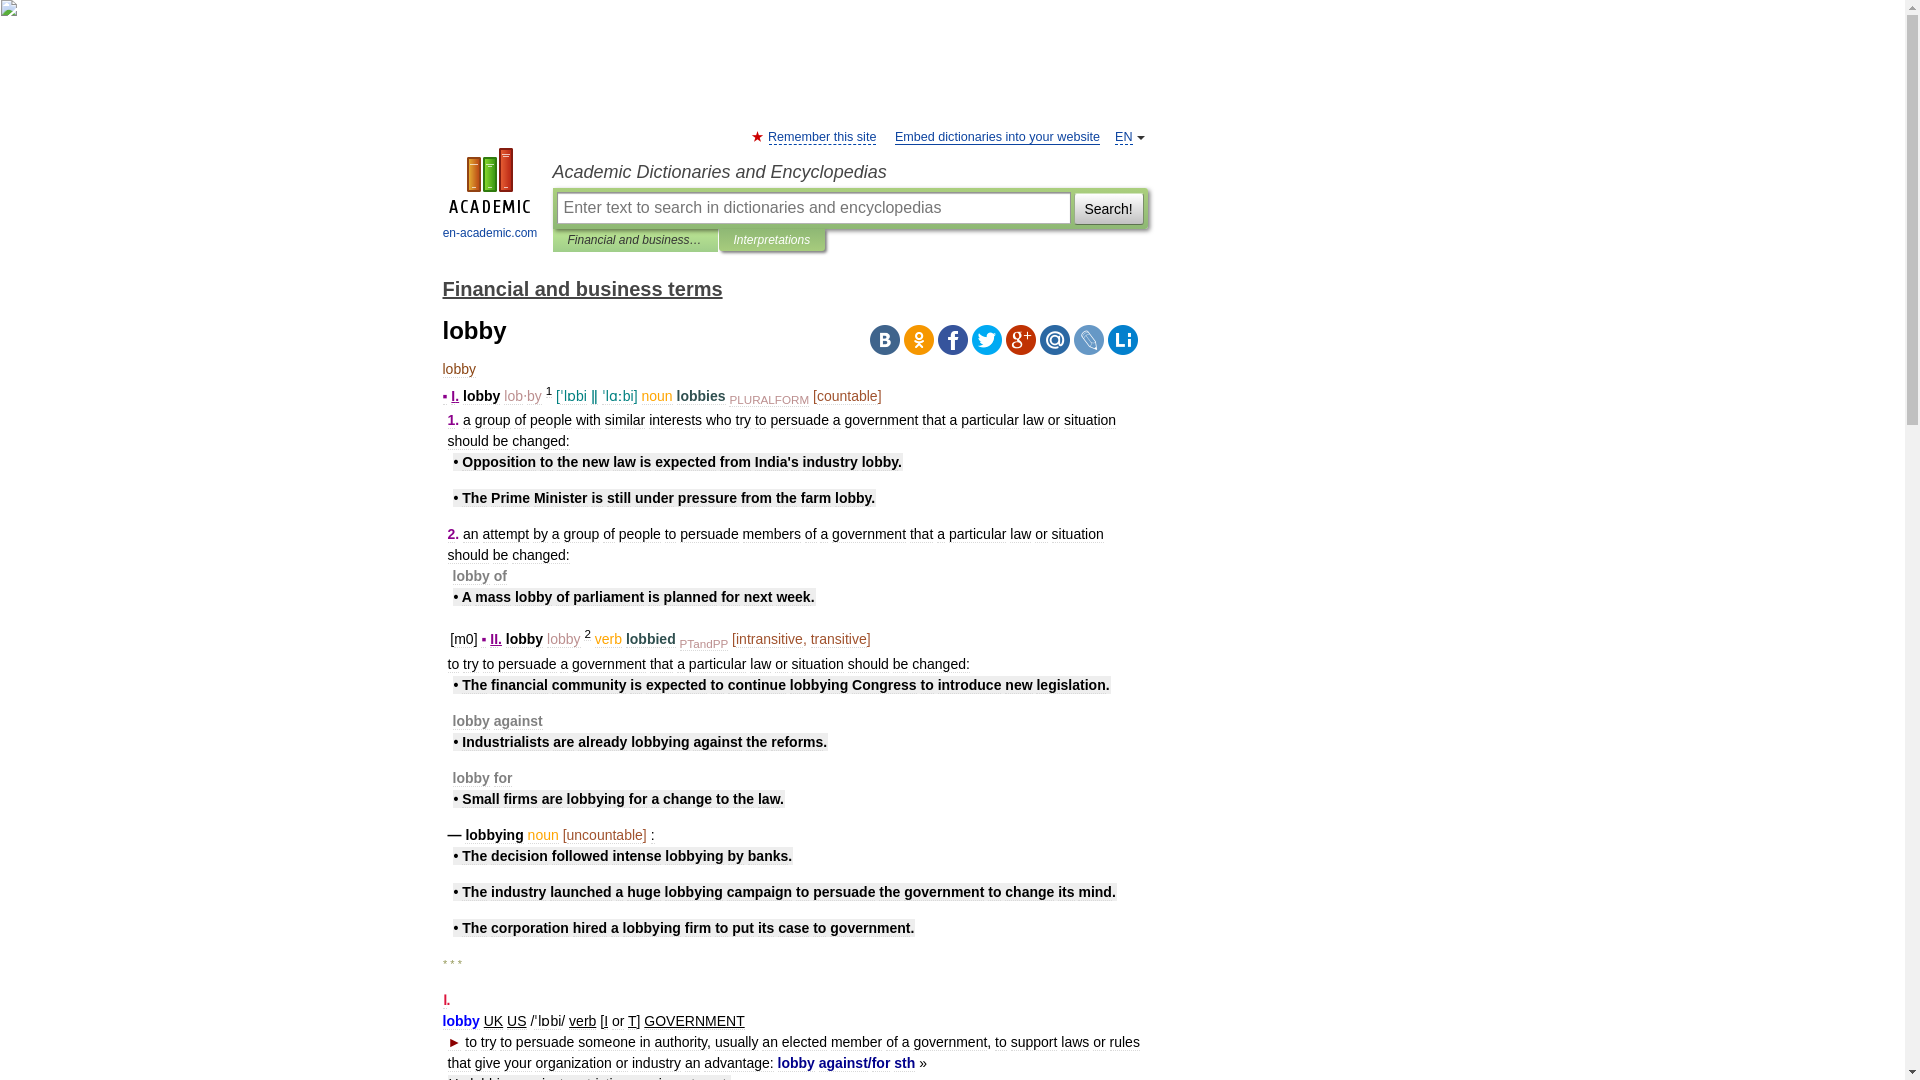 This screenshot has width=1920, height=1080. I want to click on Interpretations, so click(772, 240).